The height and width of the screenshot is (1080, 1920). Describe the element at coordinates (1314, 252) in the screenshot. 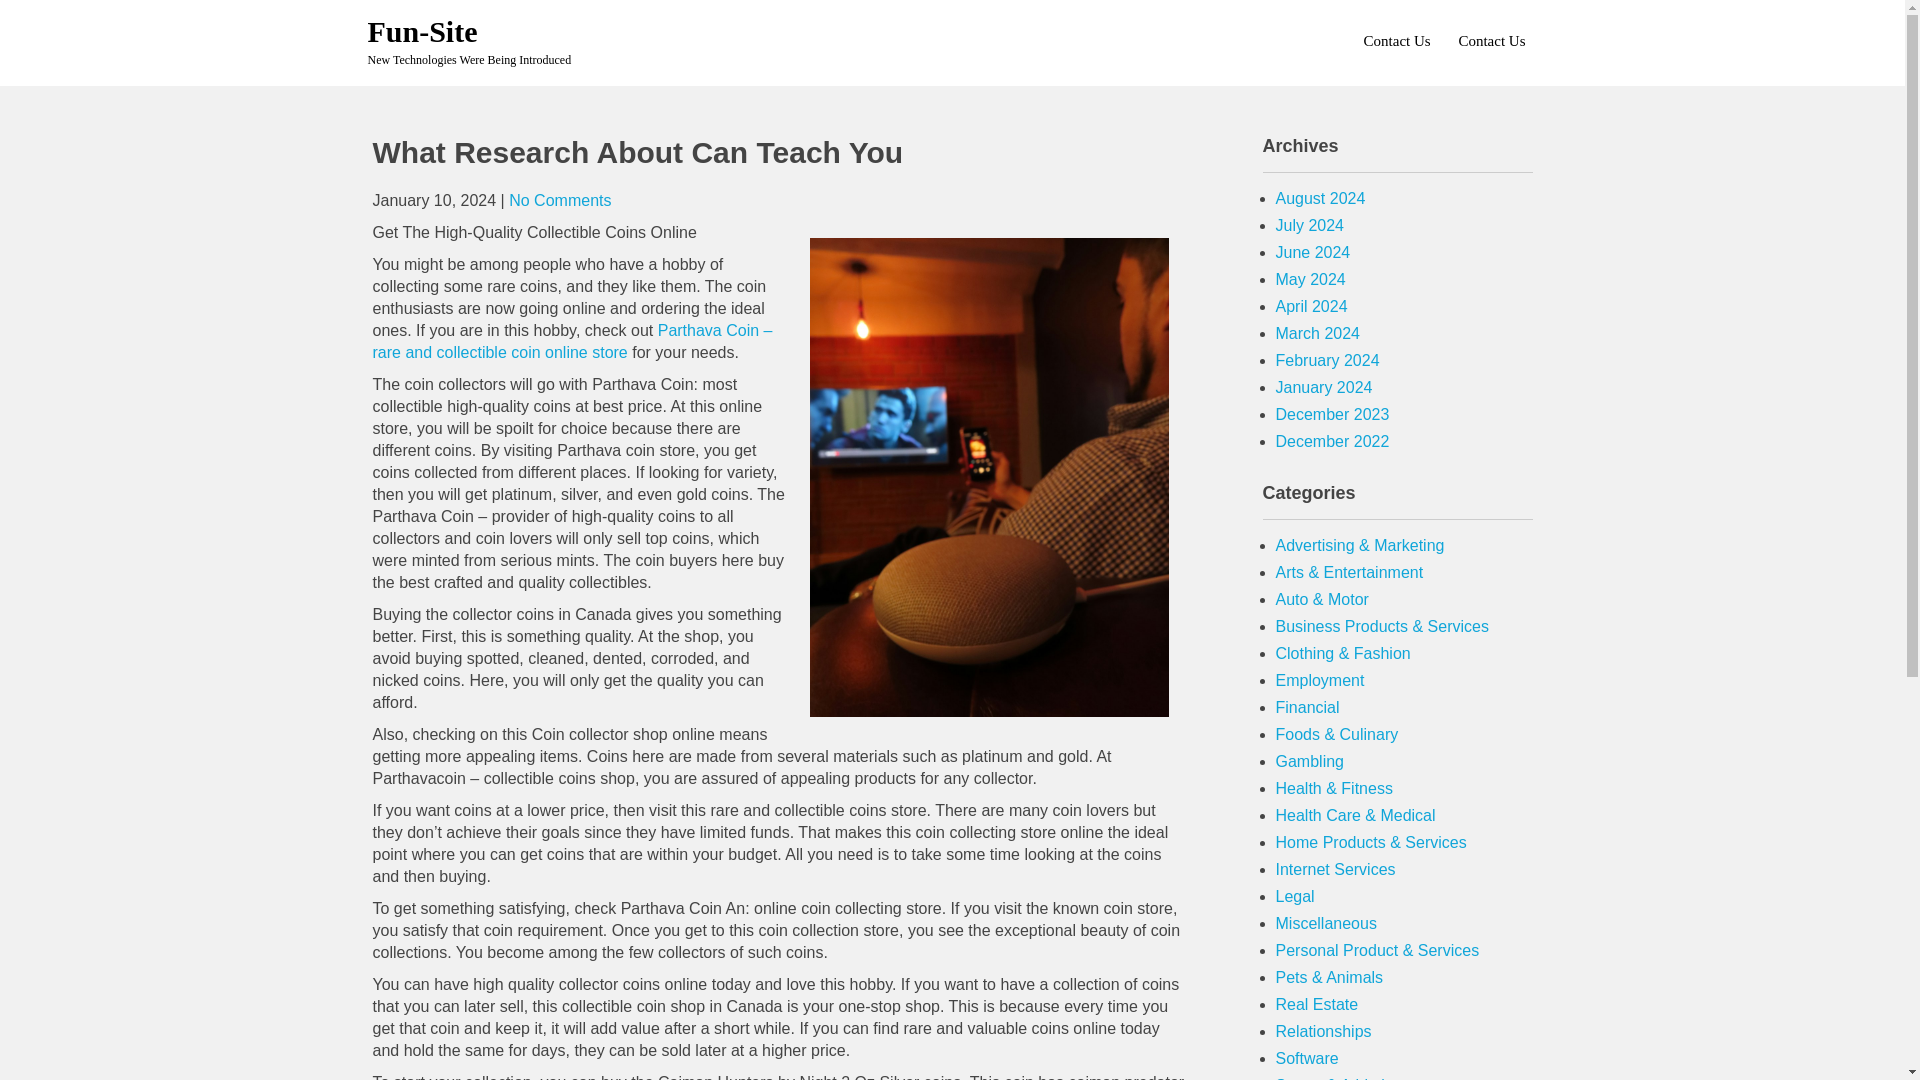

I see `June 2024` at that location.